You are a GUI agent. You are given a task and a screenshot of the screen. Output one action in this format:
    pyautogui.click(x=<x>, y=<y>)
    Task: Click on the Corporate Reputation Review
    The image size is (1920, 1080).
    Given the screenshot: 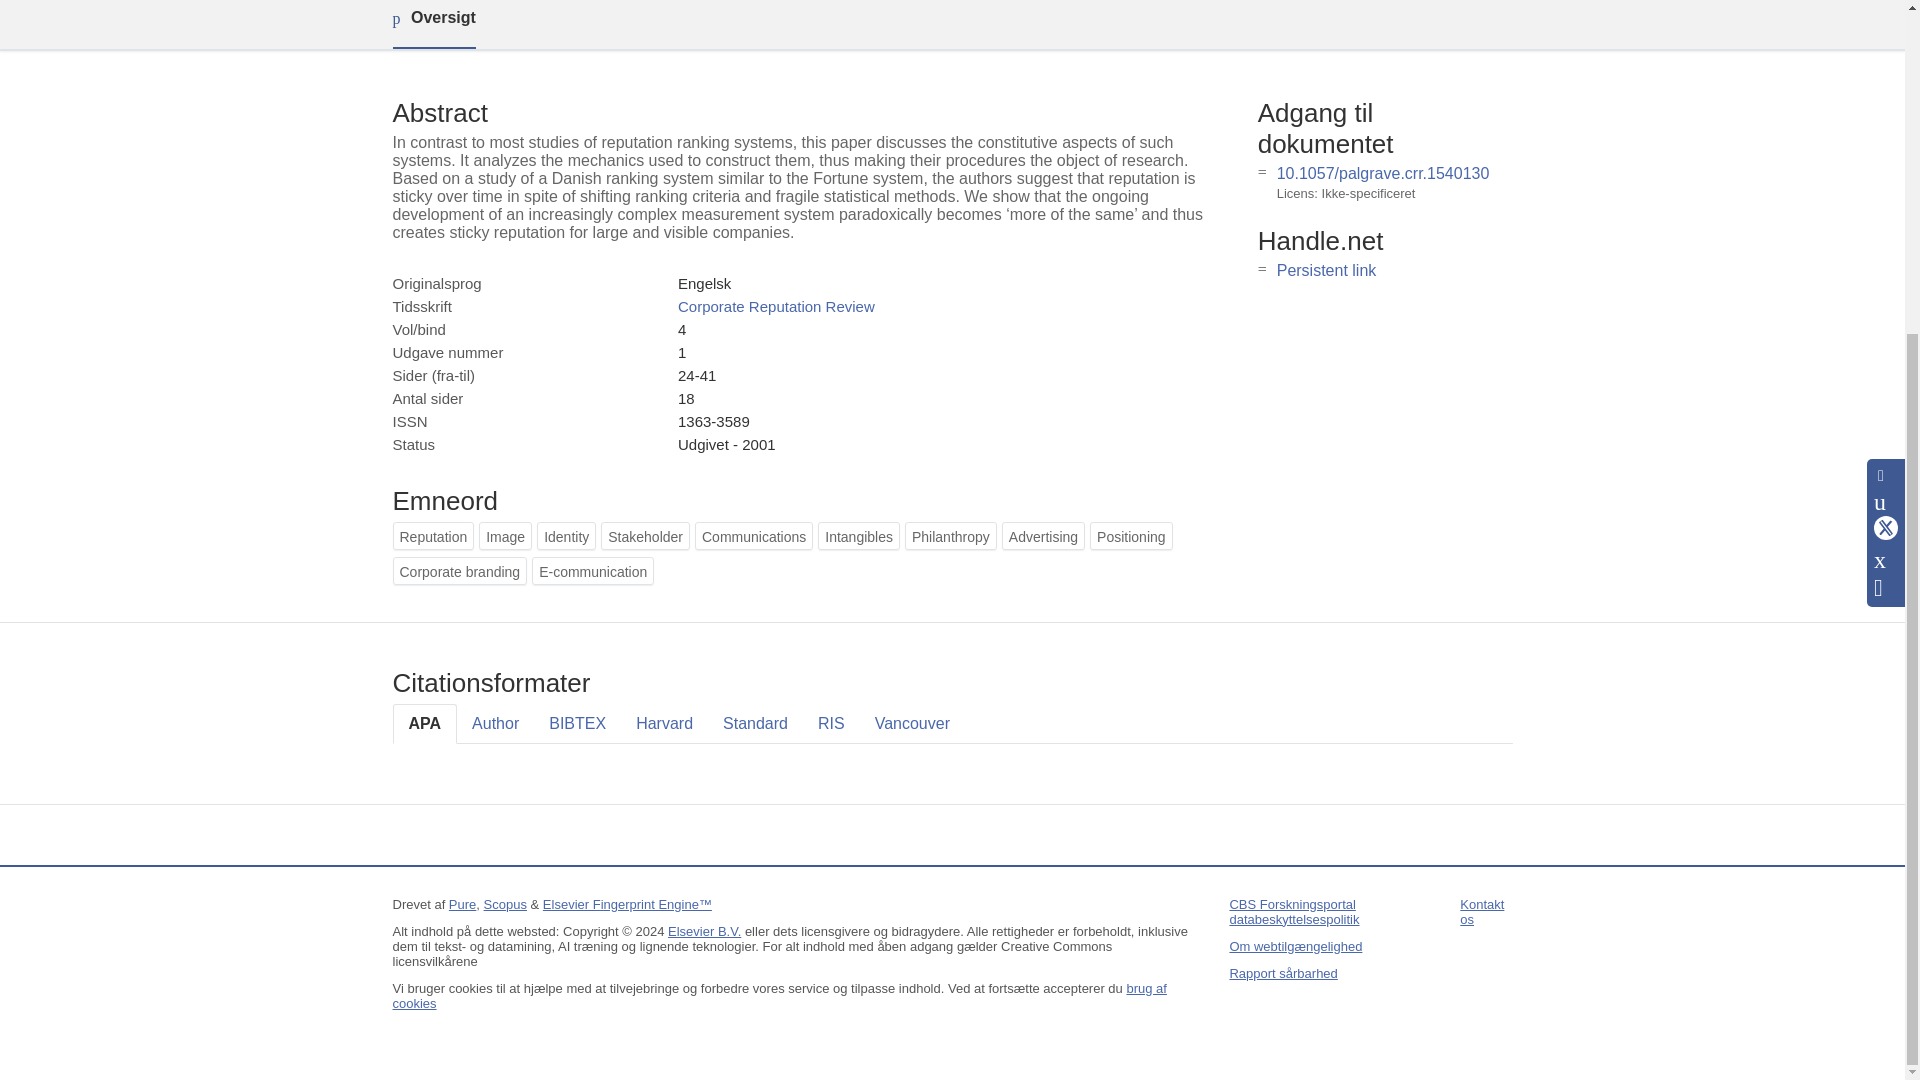 What is the action you would take?
    pyautogui.click(x=776, y=306)
    